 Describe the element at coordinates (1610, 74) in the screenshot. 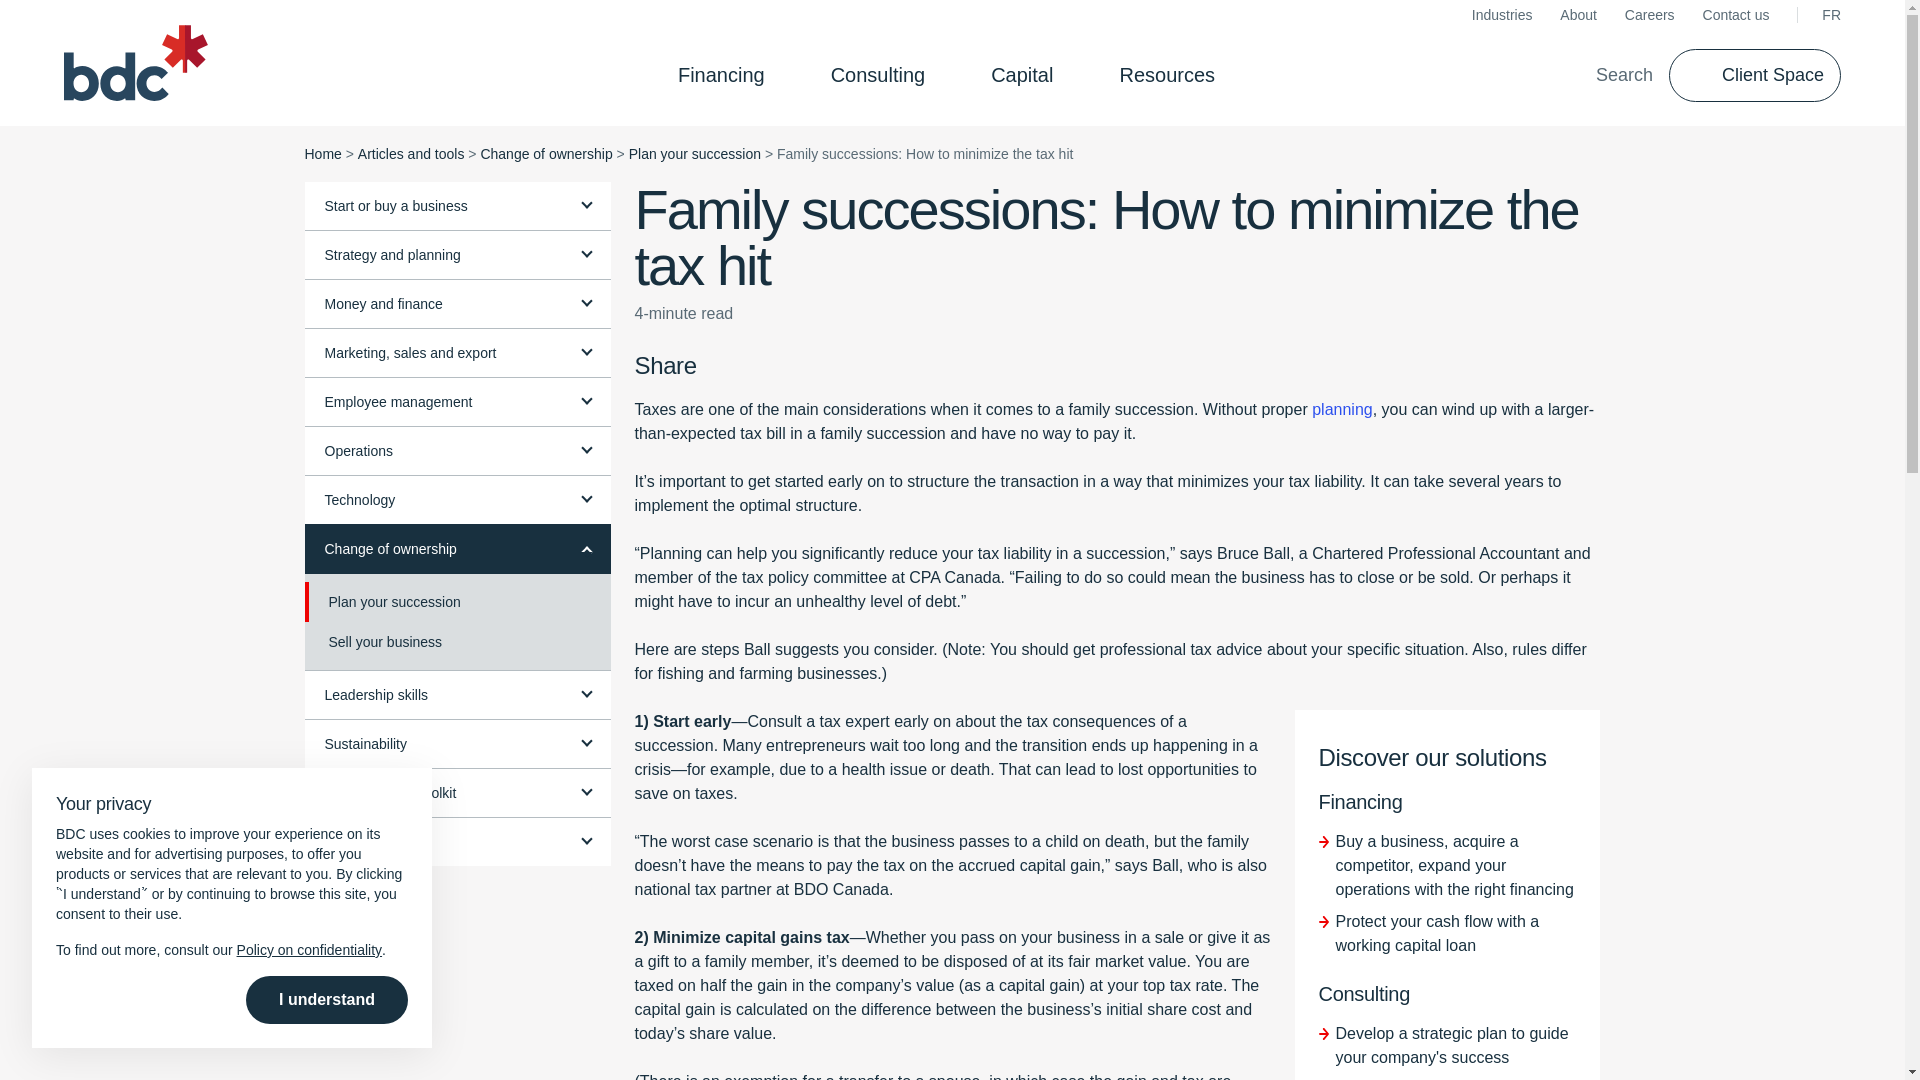

I see `Search` at that location.